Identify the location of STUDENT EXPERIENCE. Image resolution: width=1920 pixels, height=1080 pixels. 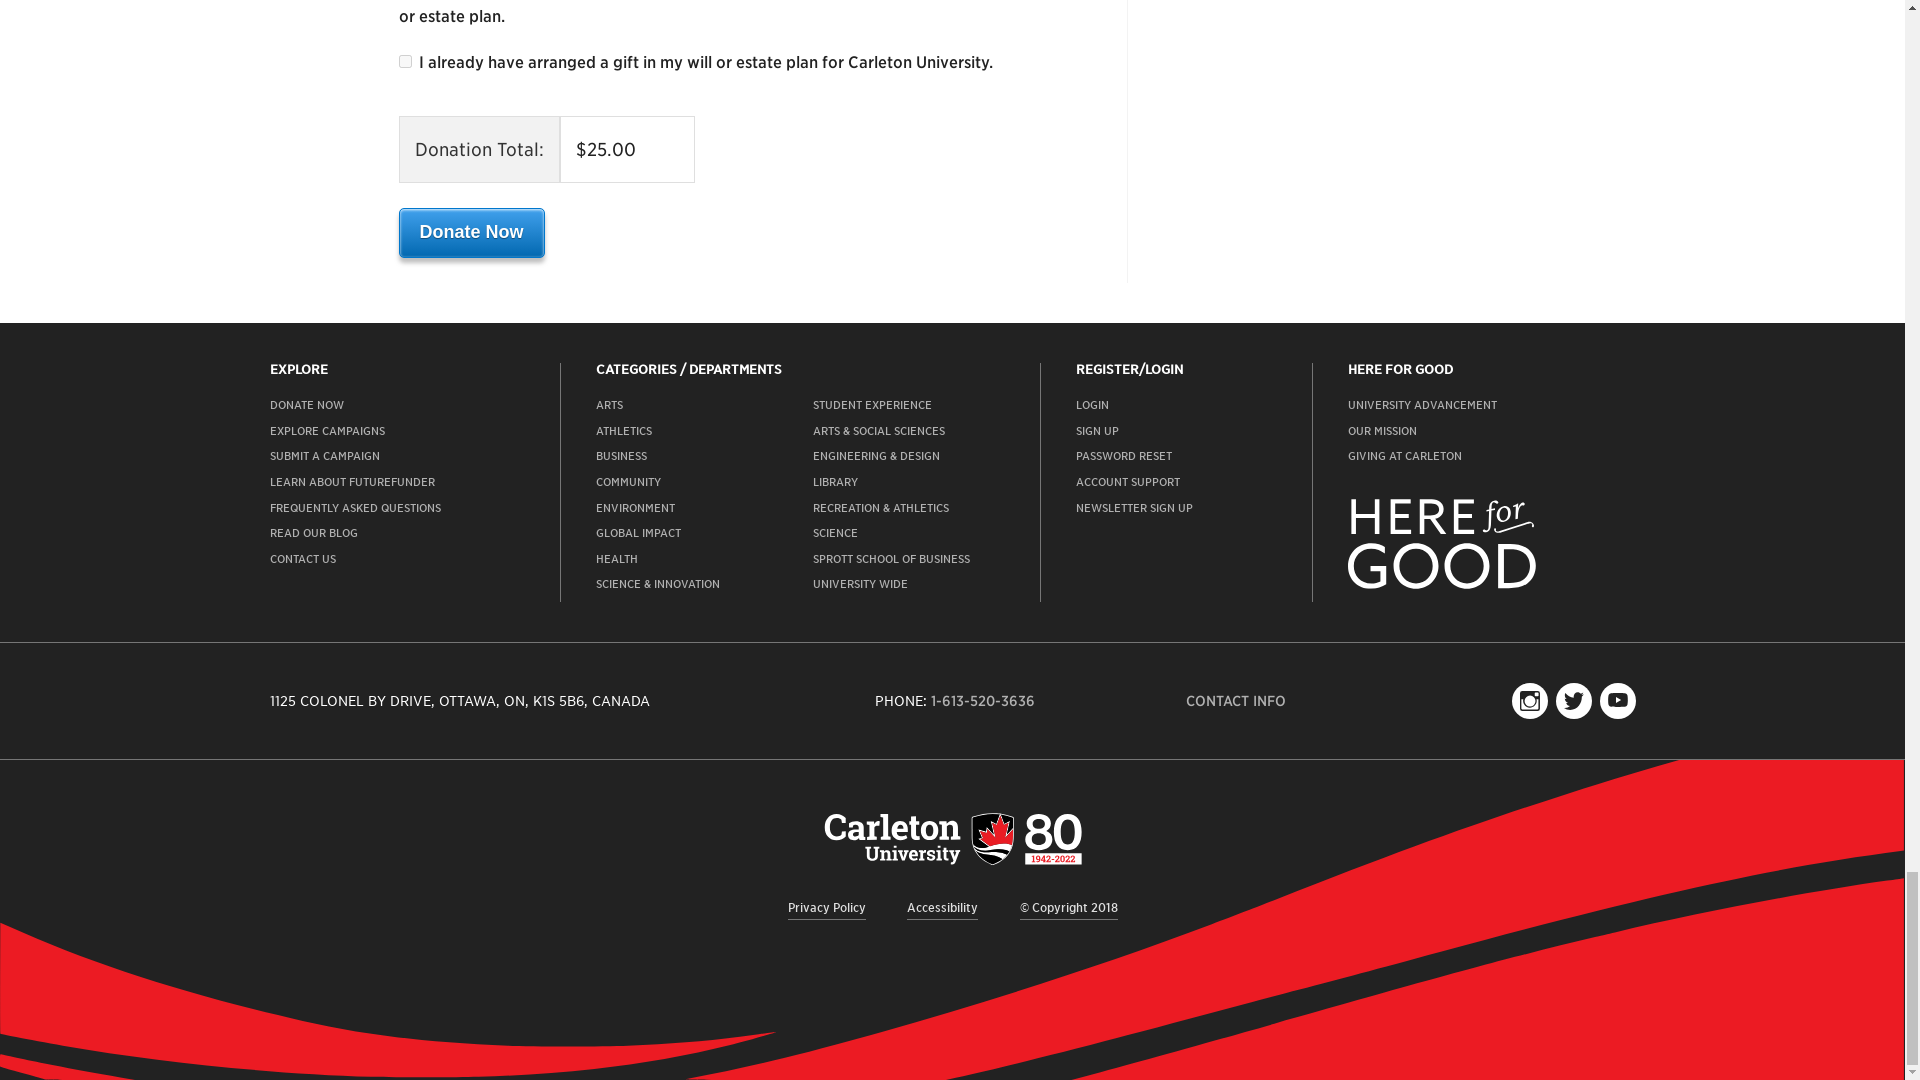
(872, 404).